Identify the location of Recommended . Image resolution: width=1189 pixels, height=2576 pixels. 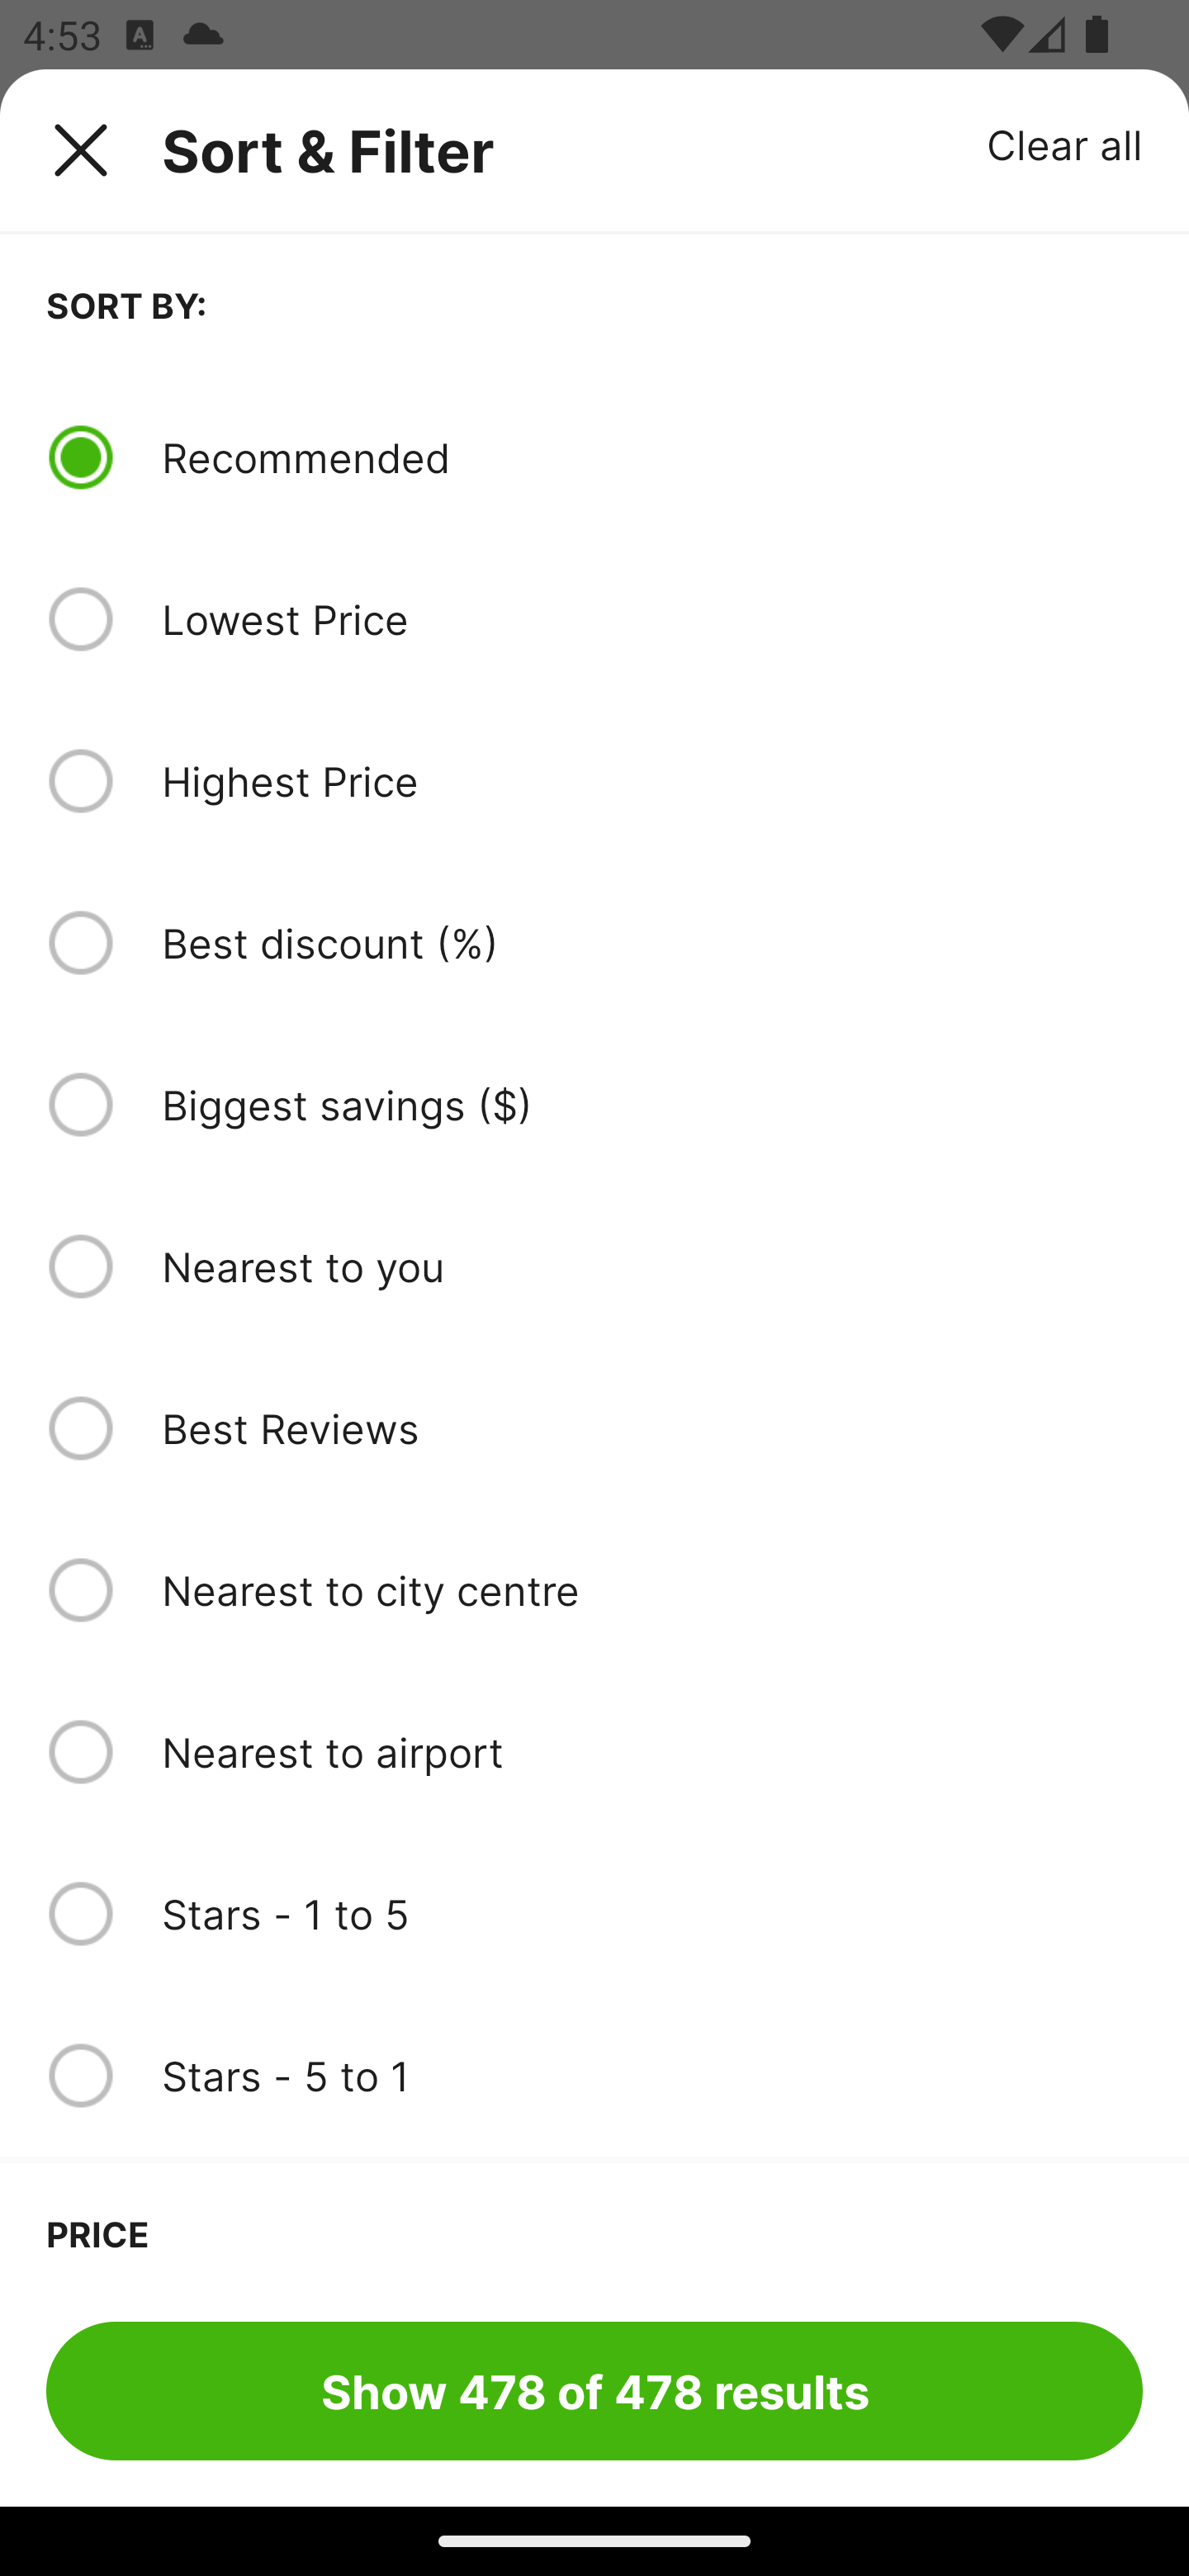
(651, 457).